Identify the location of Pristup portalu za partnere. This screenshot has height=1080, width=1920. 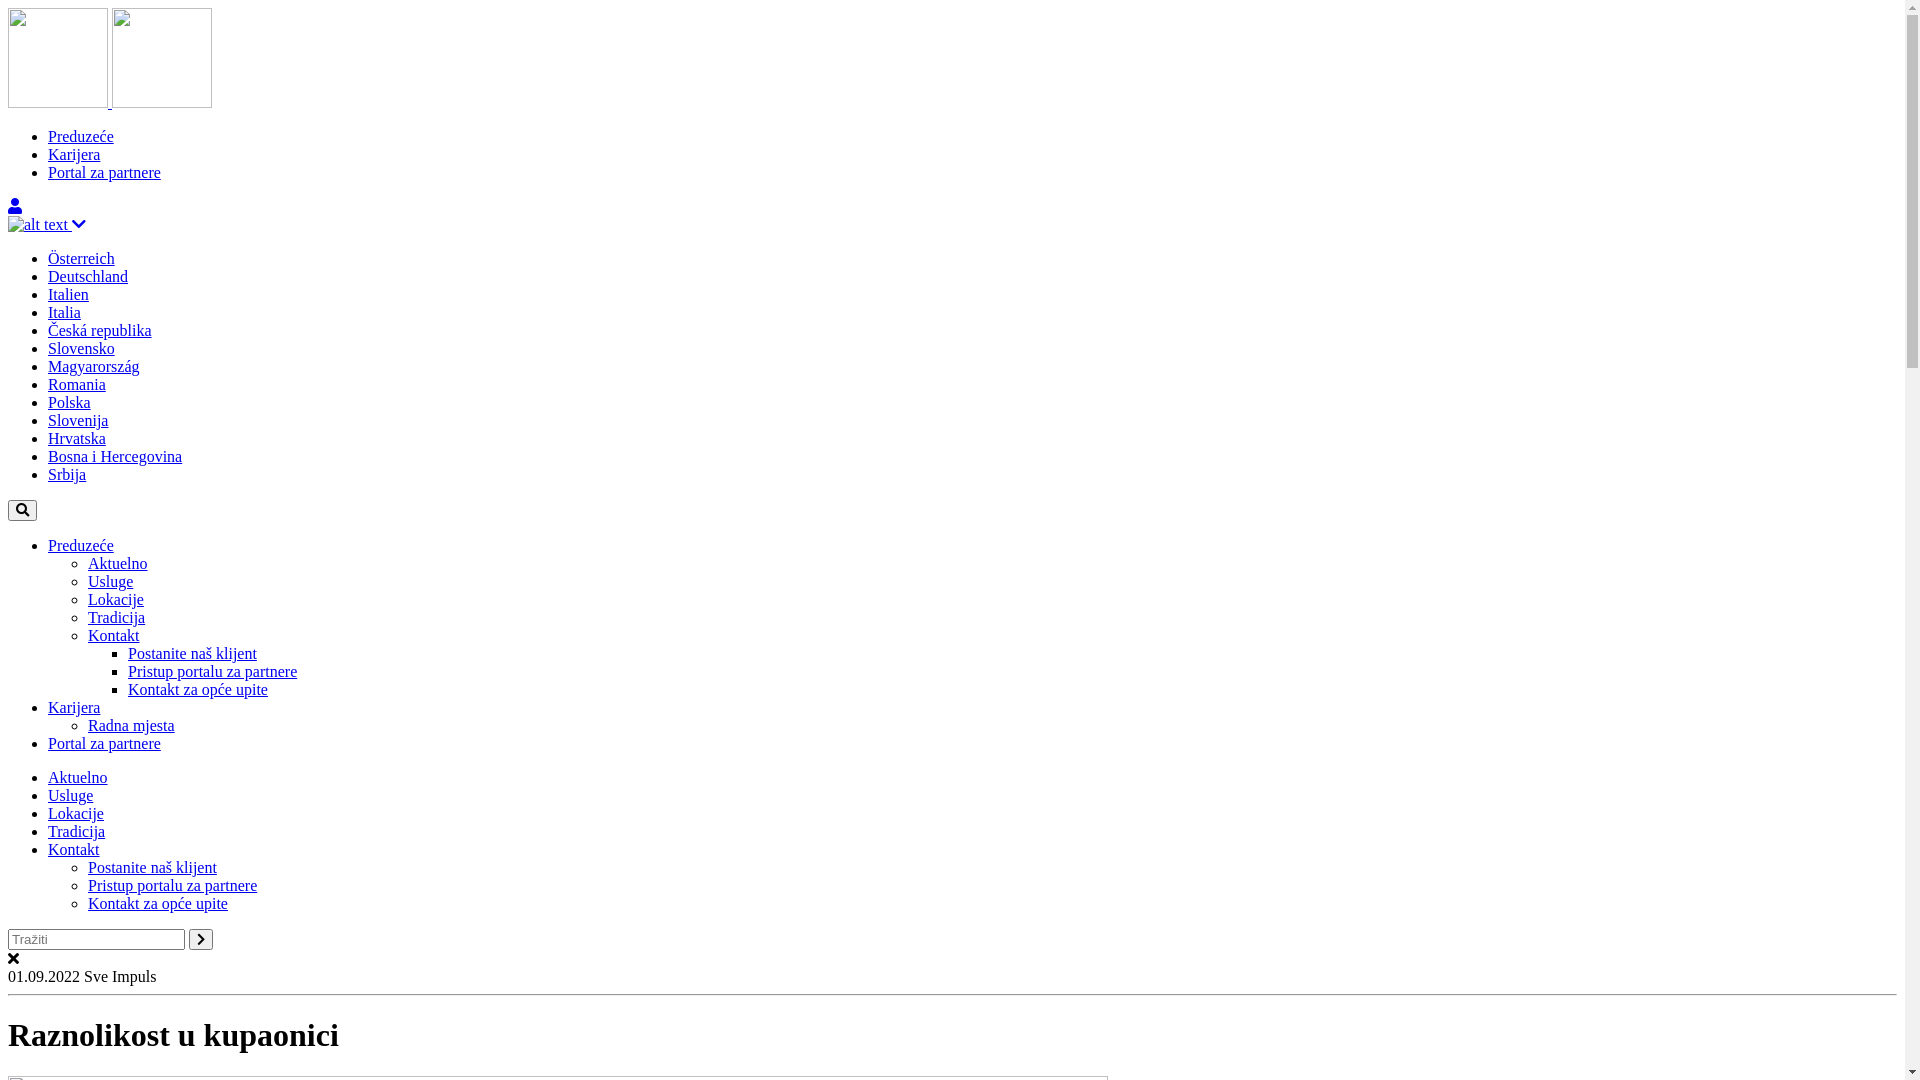
(172, 885).